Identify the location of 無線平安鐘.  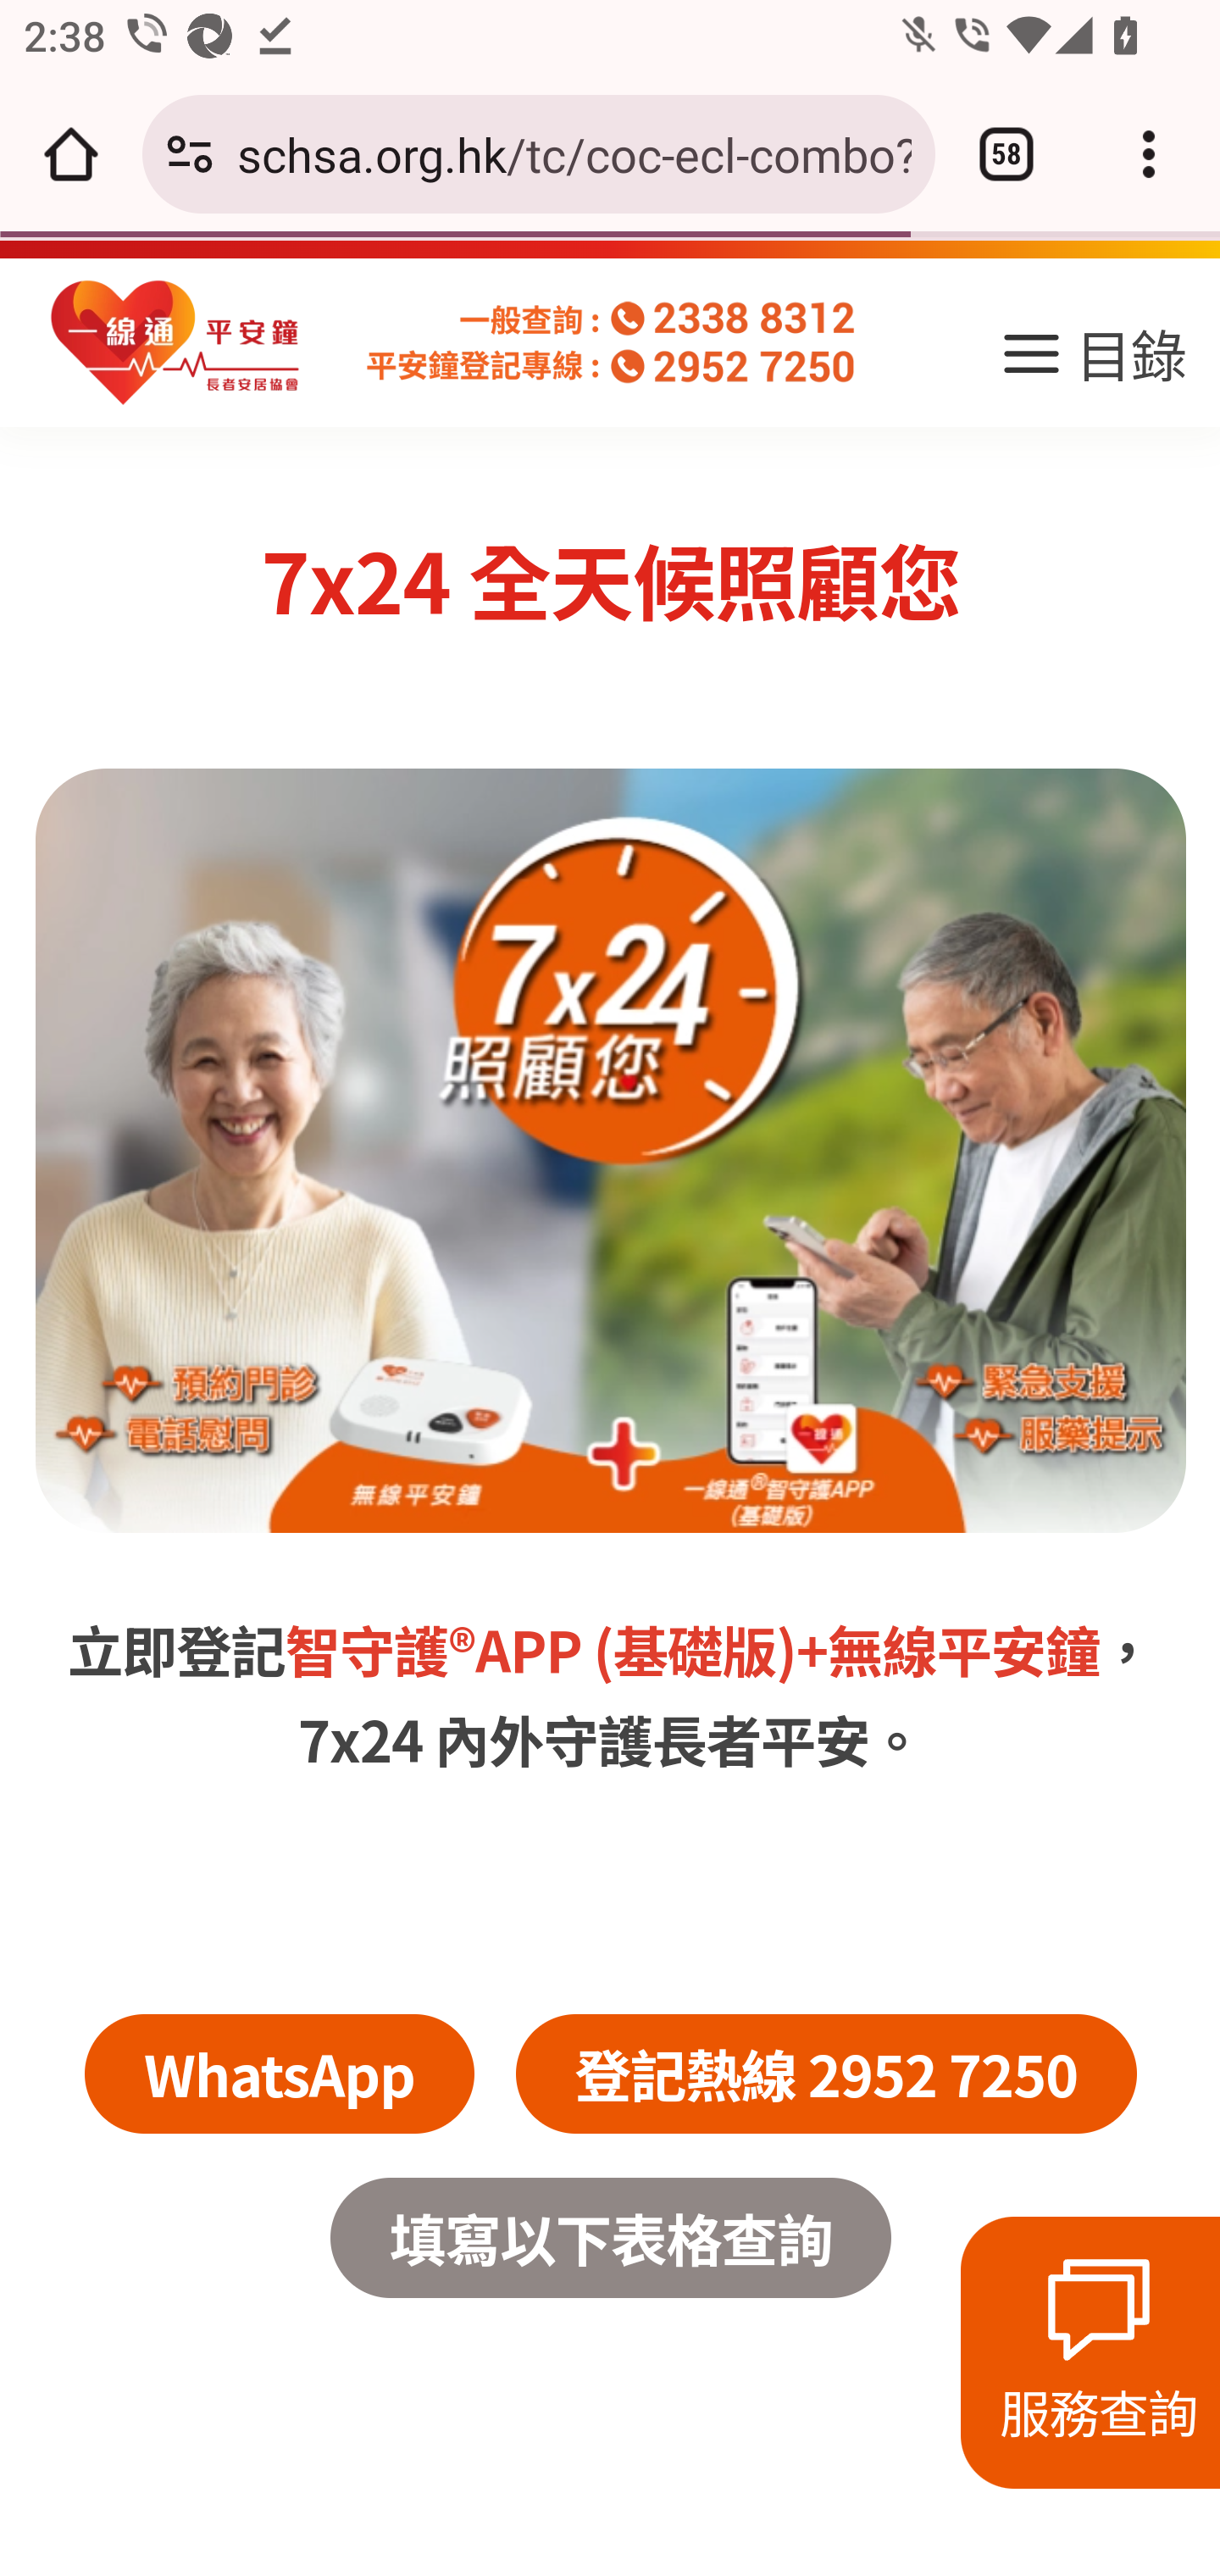
(962, 956).